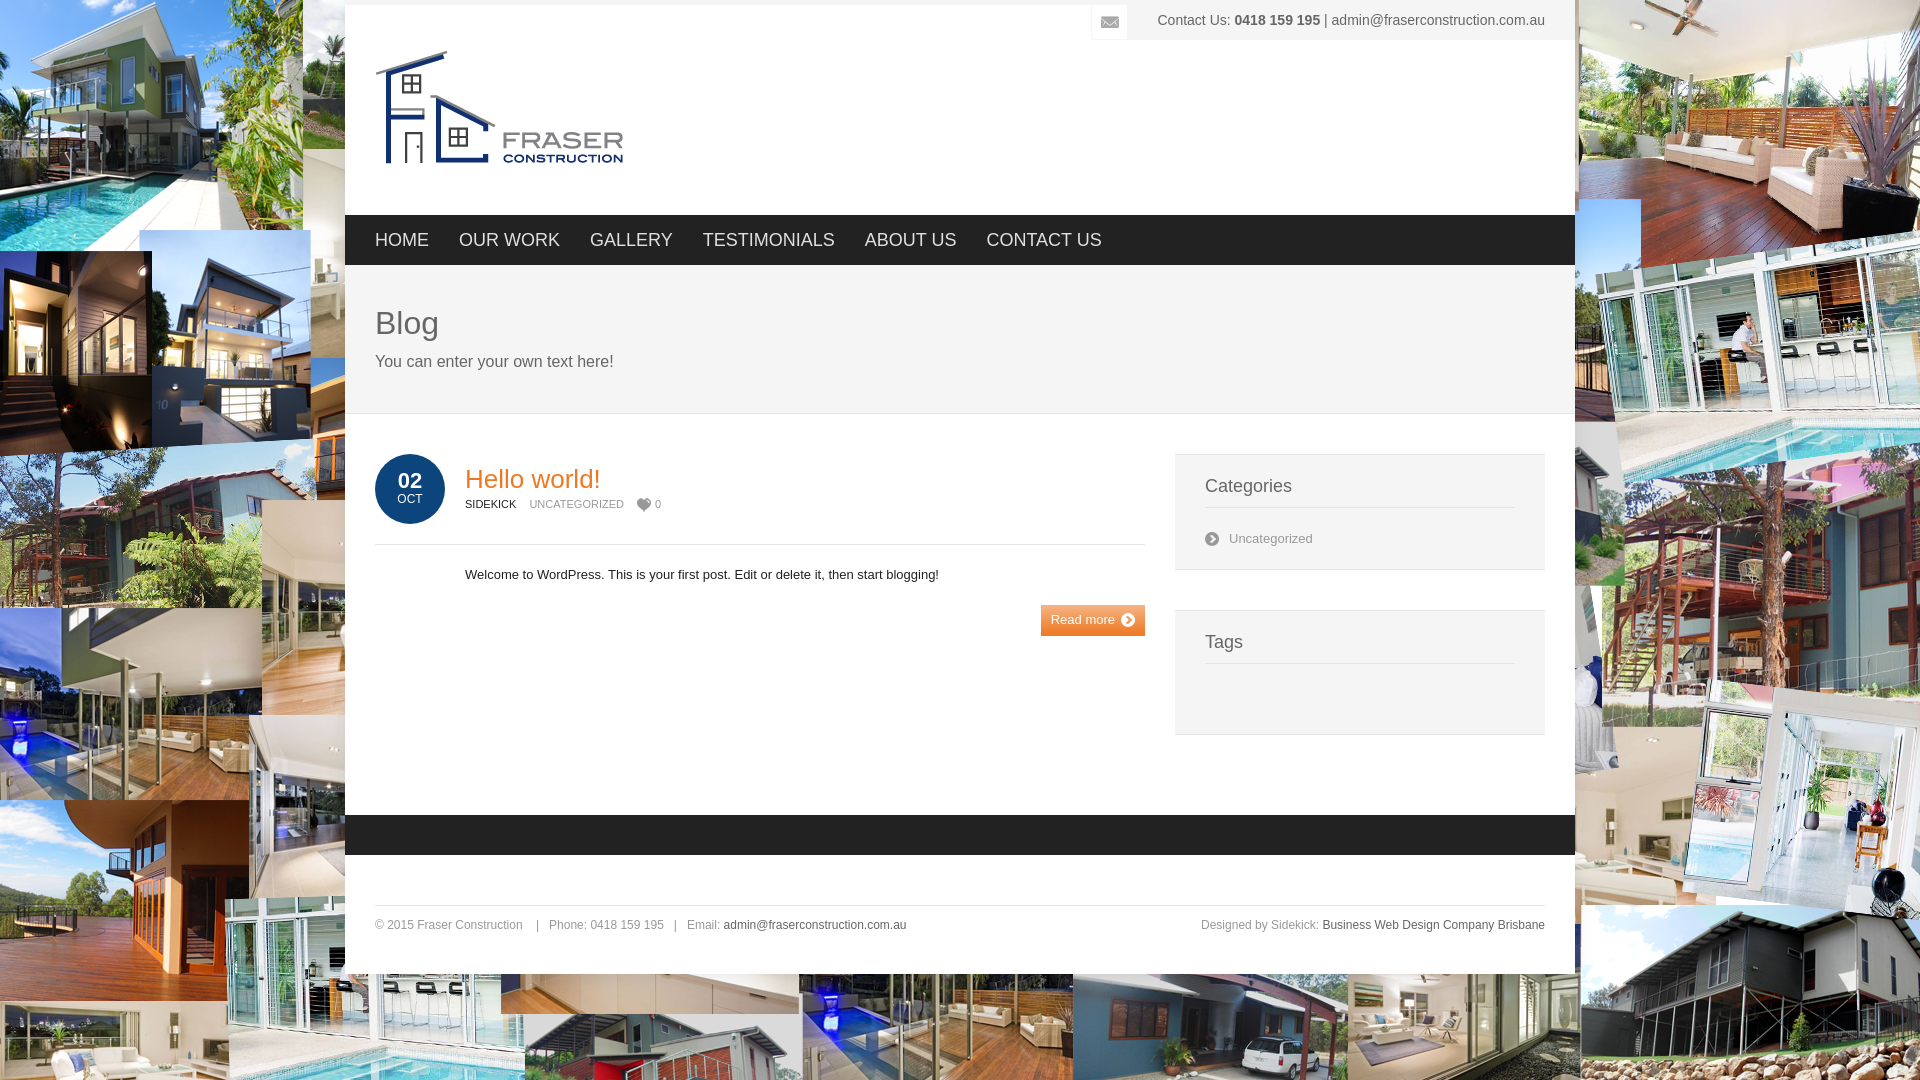 Image resolution: width=1920 pixels, height=1080 pixels. What do you see at coordinates (769, 240) in the screenshot?
I see `TESTIMONIALS` at bounding box center [769, 240].